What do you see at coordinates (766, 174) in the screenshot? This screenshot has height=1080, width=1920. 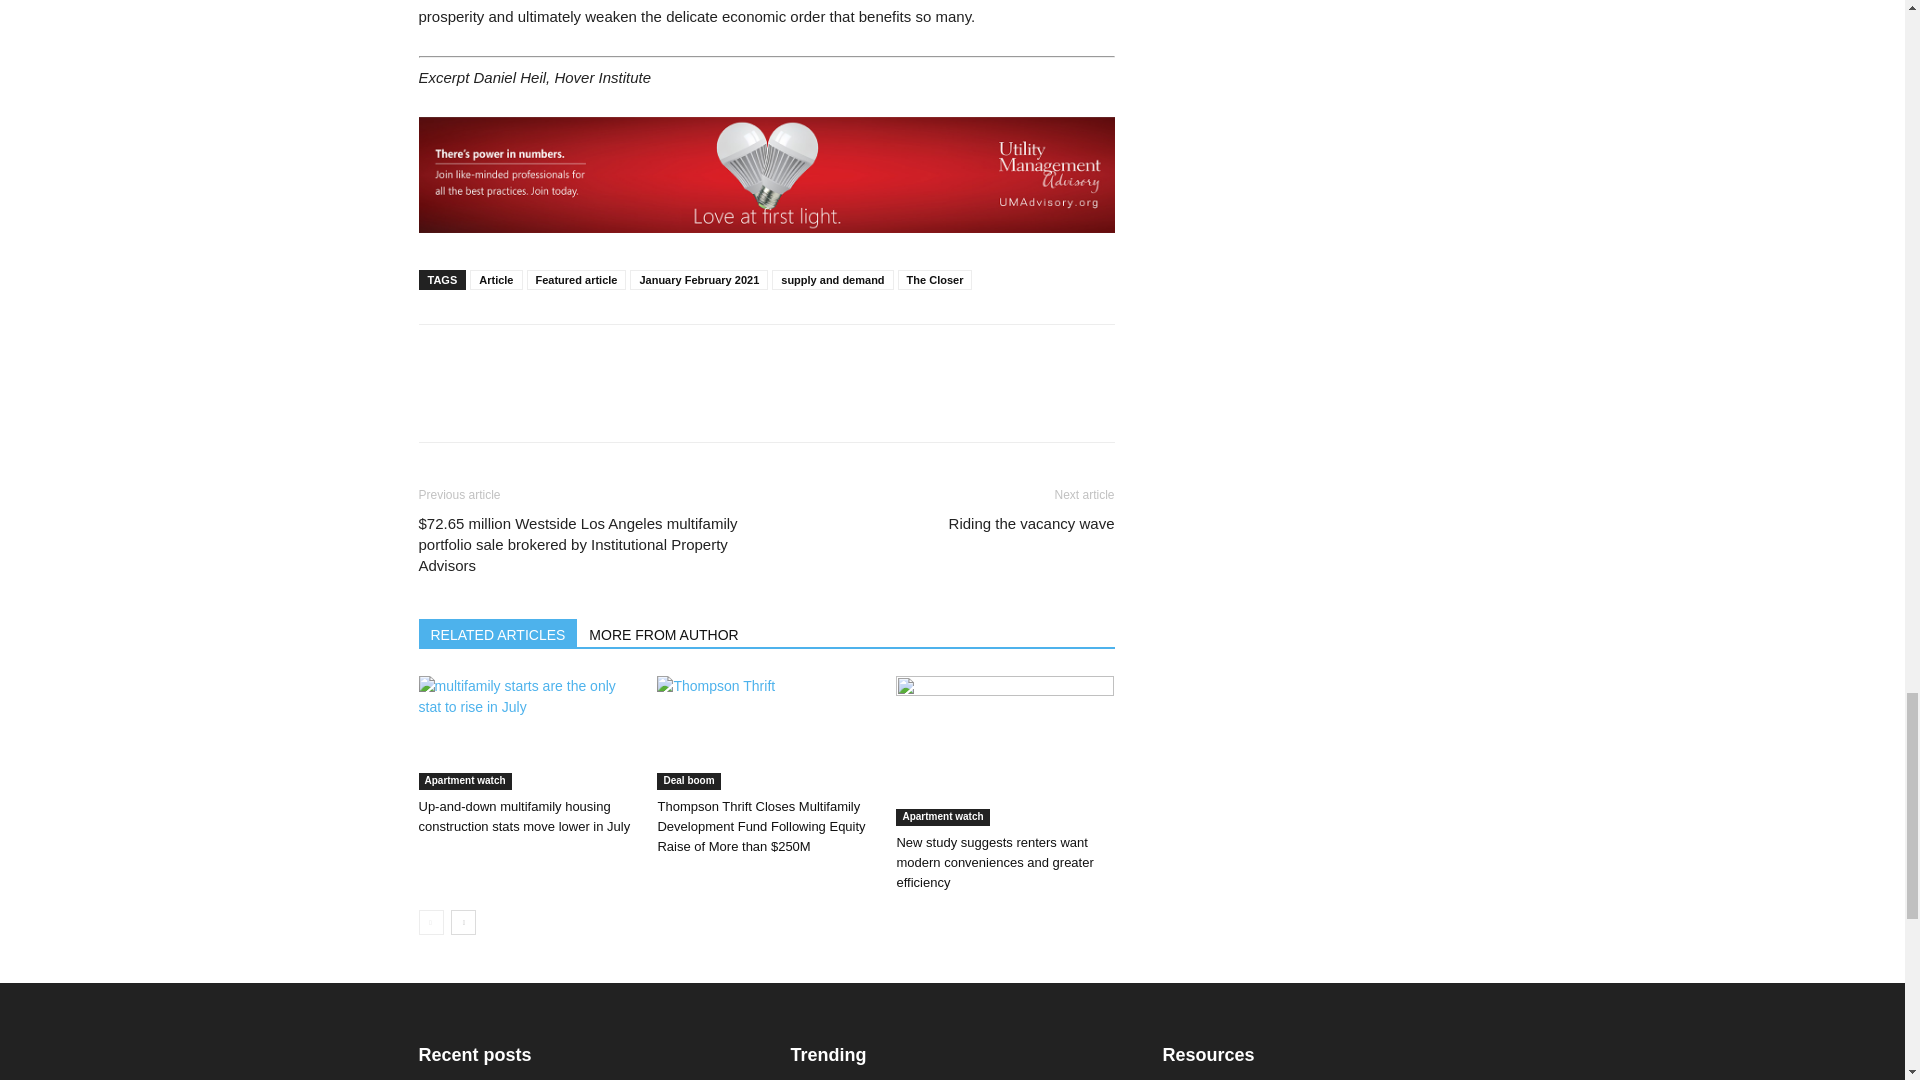 I see `UMAdvisory` at bounding box center [766, 174].